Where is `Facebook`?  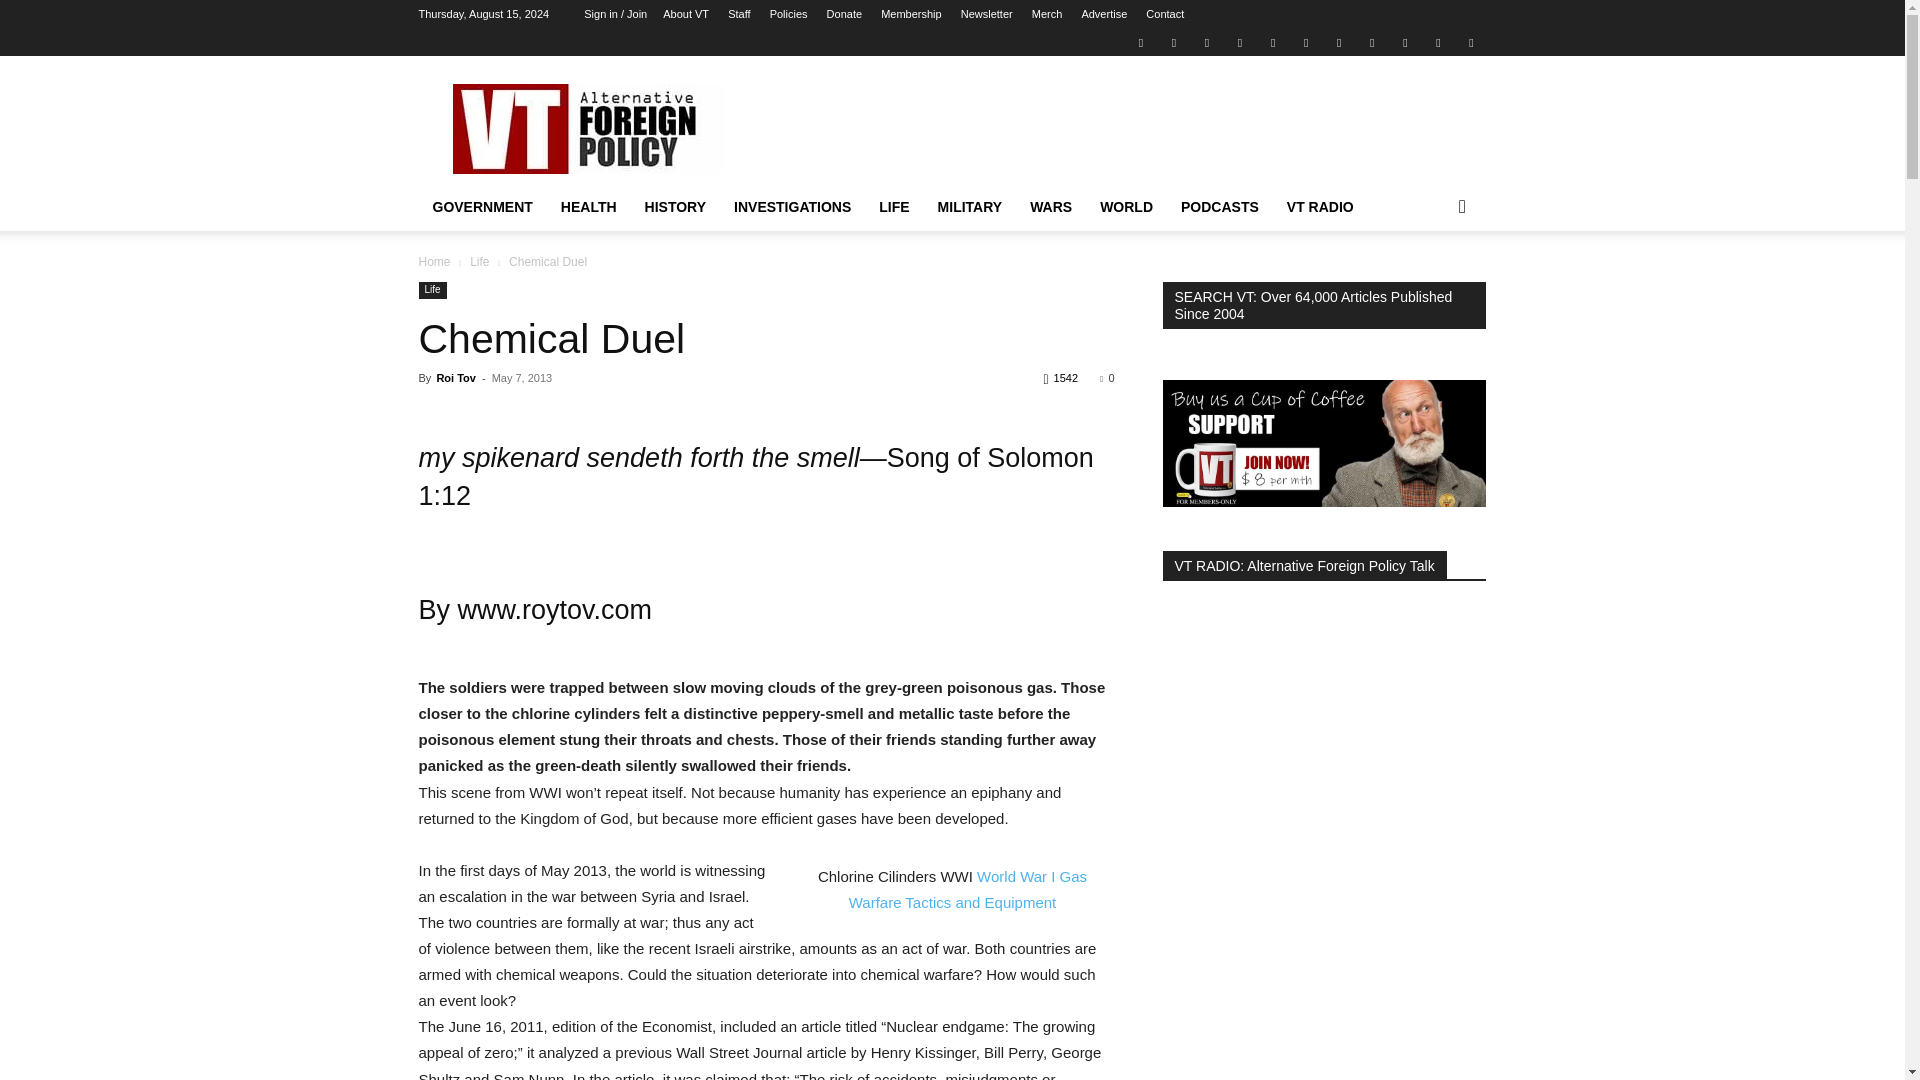
Facebook is located at coordinates (1174, 42).